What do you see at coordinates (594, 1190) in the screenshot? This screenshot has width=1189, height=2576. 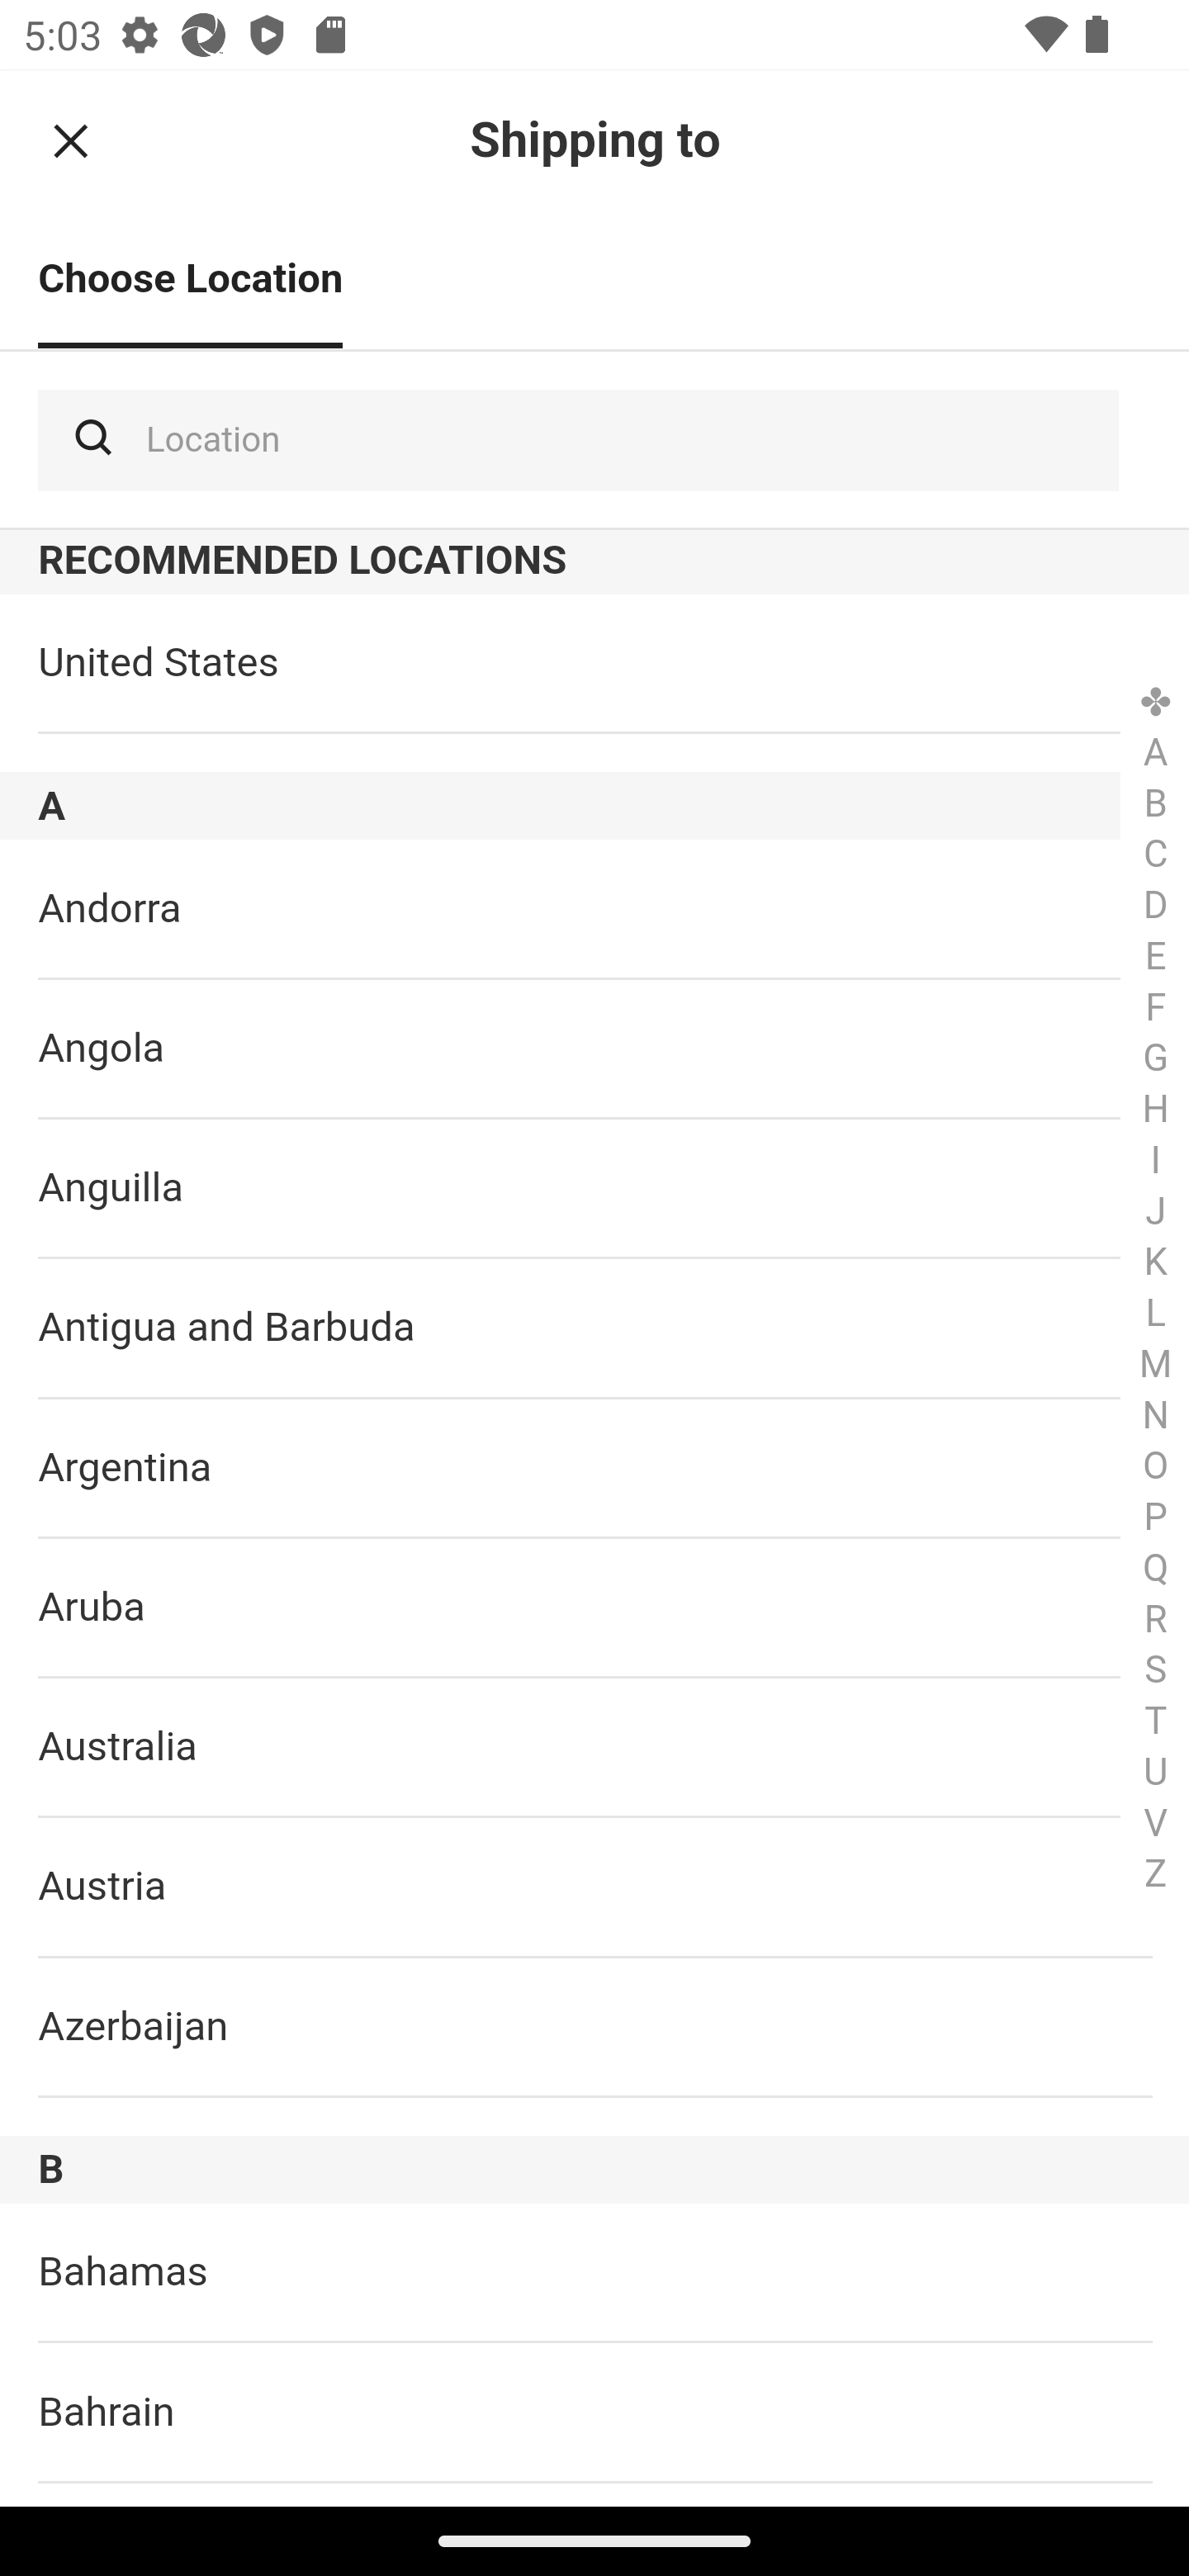 I see `Anguilla` at bounding box center [594, 1190].